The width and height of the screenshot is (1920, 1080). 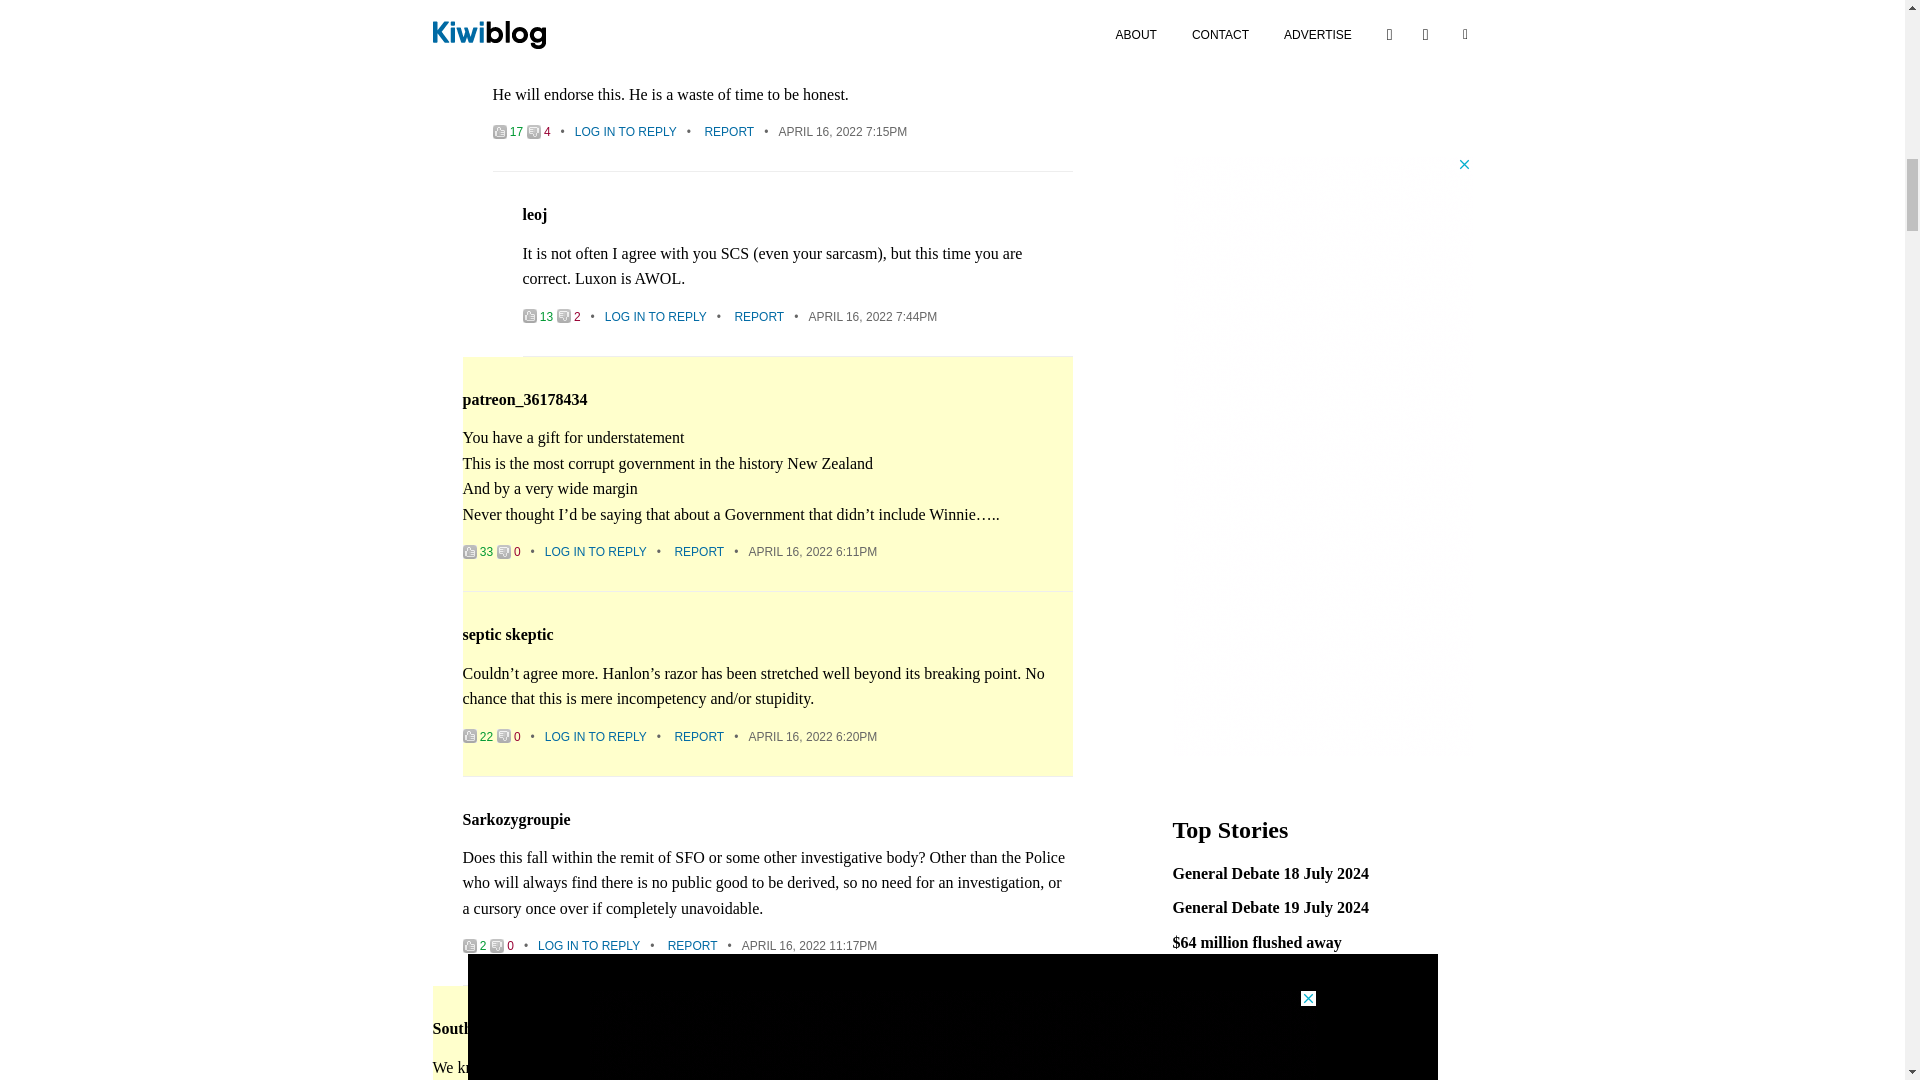 What do you see at coordinates (758, 316) in the screenshot?
I see `REPORT` at bounding box center [758, 316].